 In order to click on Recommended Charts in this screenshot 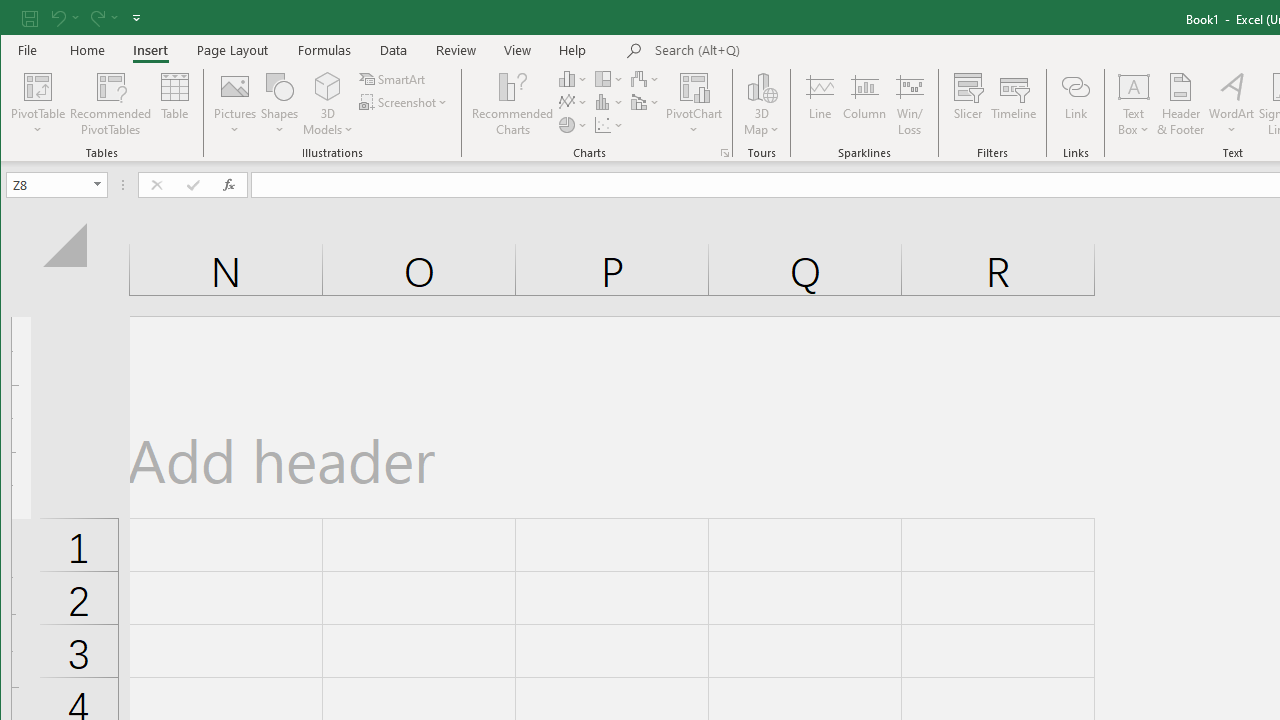, I will do `click(724, 152)`.